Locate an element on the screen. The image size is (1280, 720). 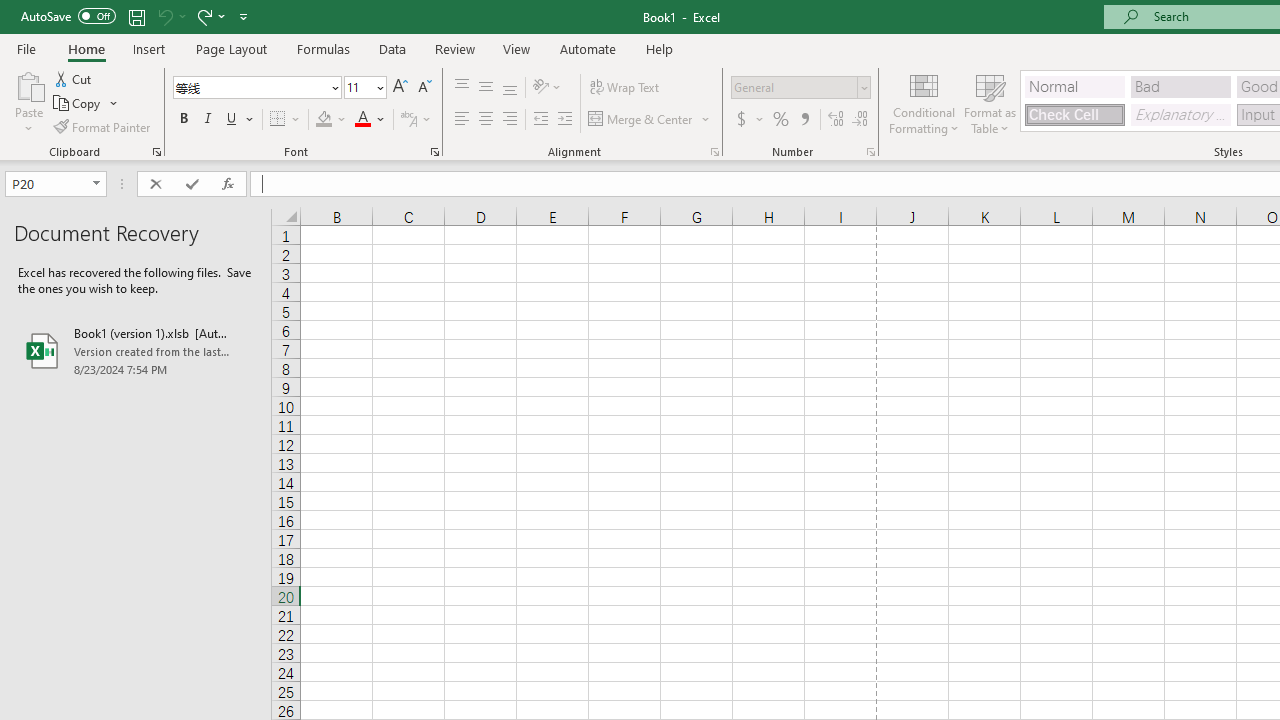
Show Phonetic Field is located at coordinates (408, 120).